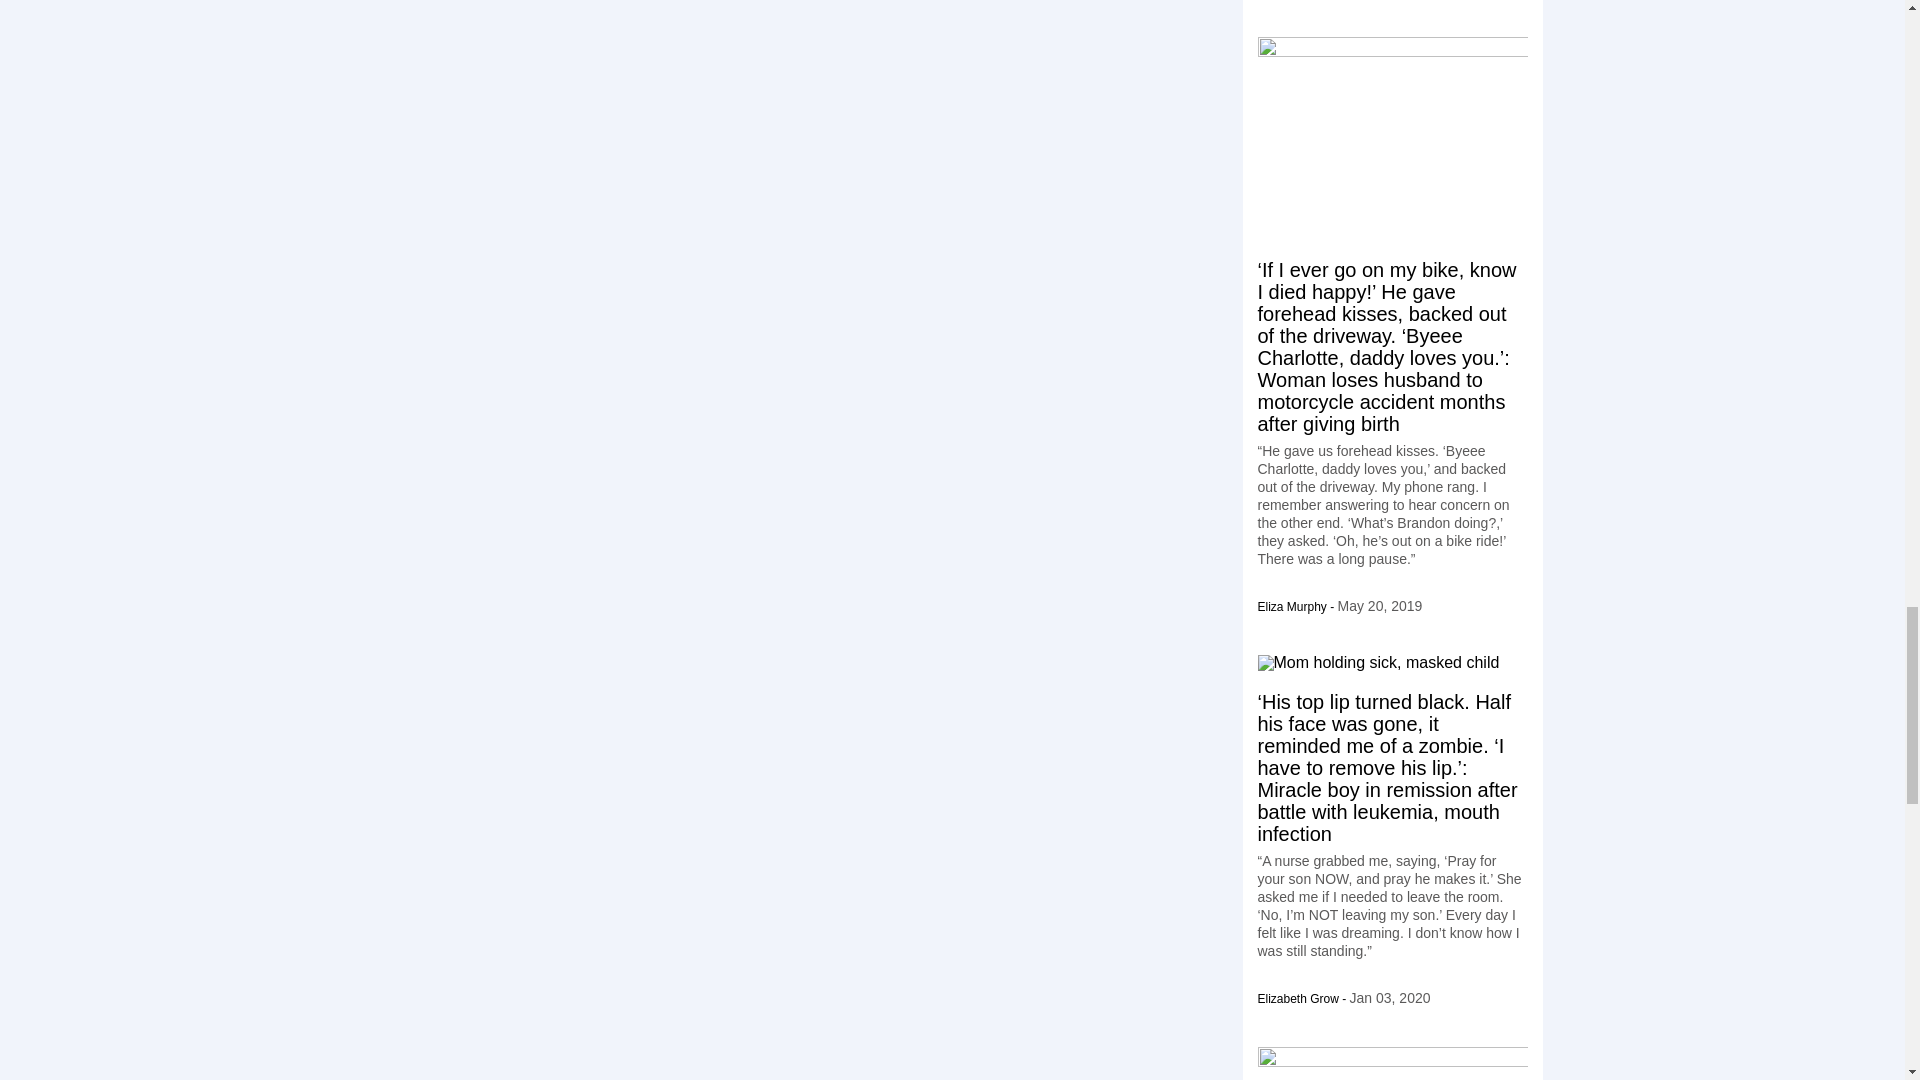 The image size is (1920, 1080). What do you see at coordinates (1390, 998) in the screenshot?
I see `January 3, 2020` at bounding box center [1390, 998].